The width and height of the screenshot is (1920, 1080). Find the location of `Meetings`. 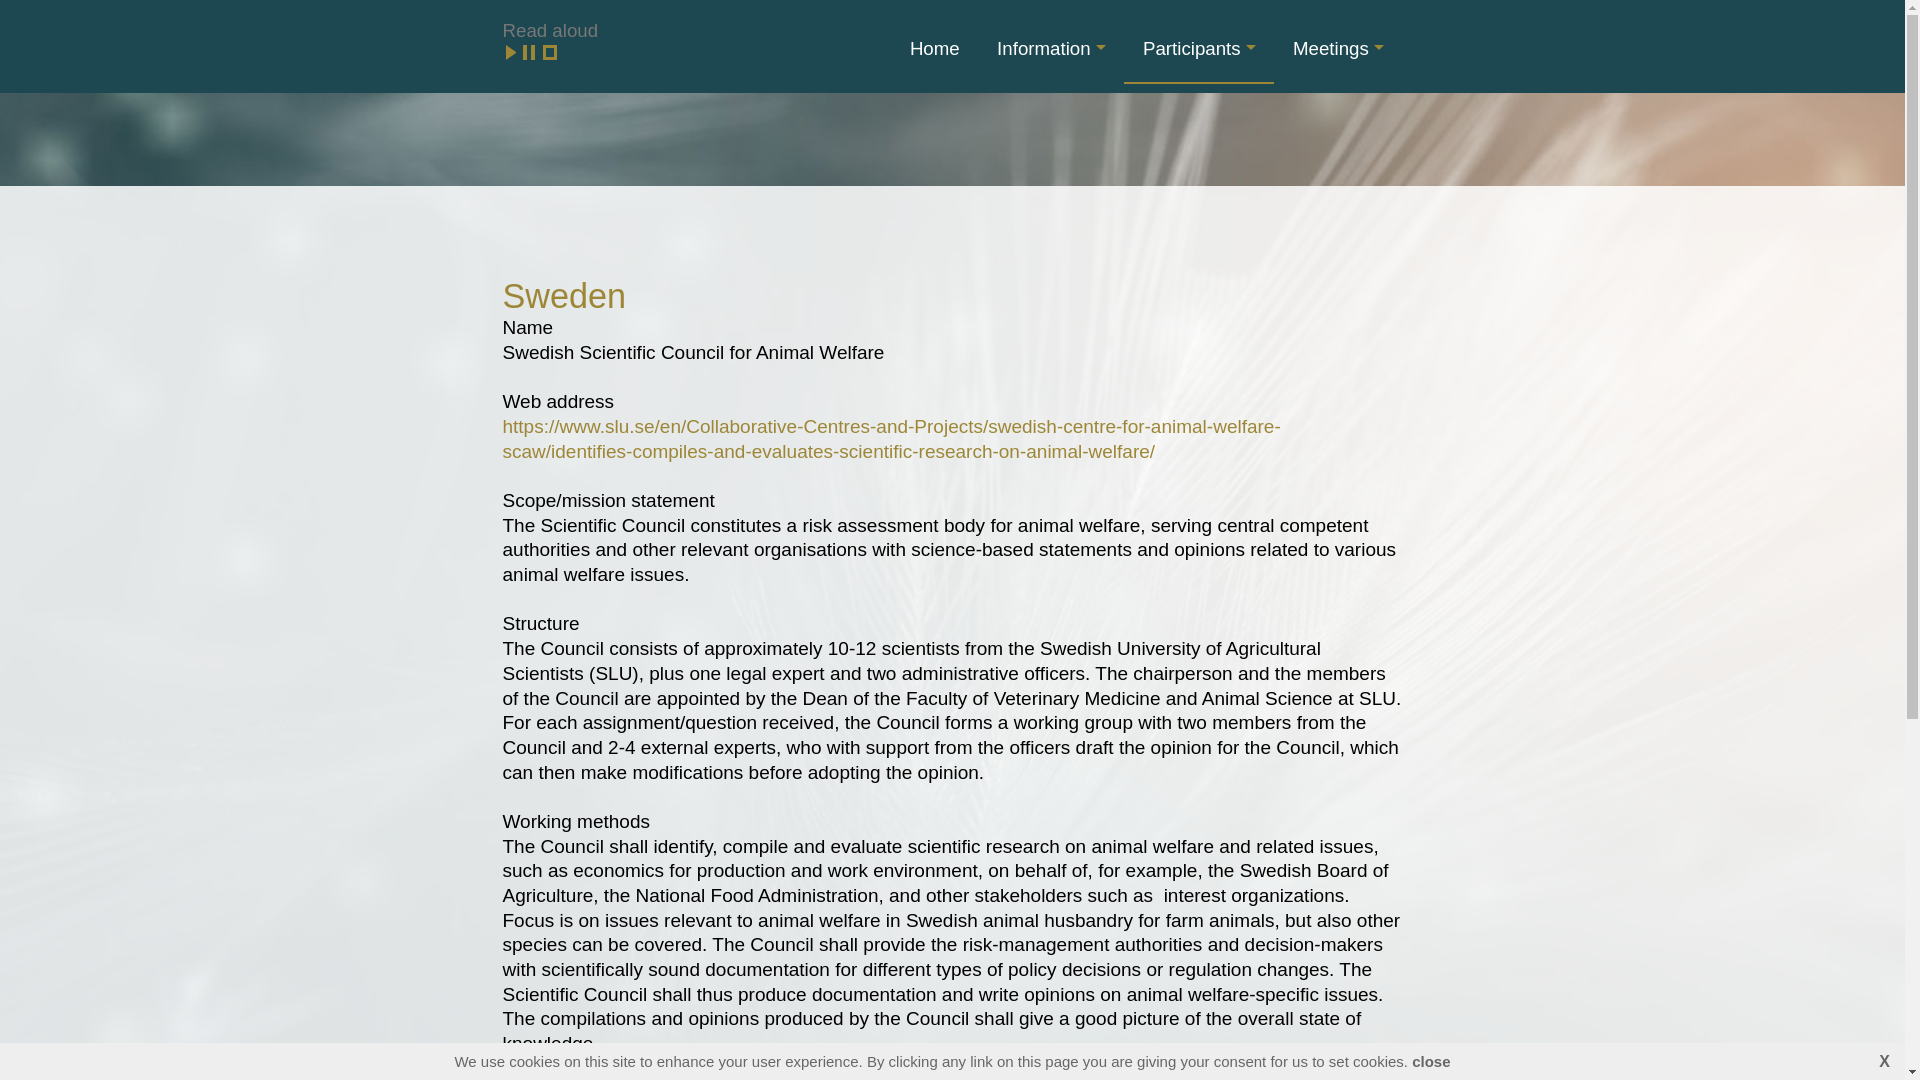

Meetings is located at coordinates (1338, 48).